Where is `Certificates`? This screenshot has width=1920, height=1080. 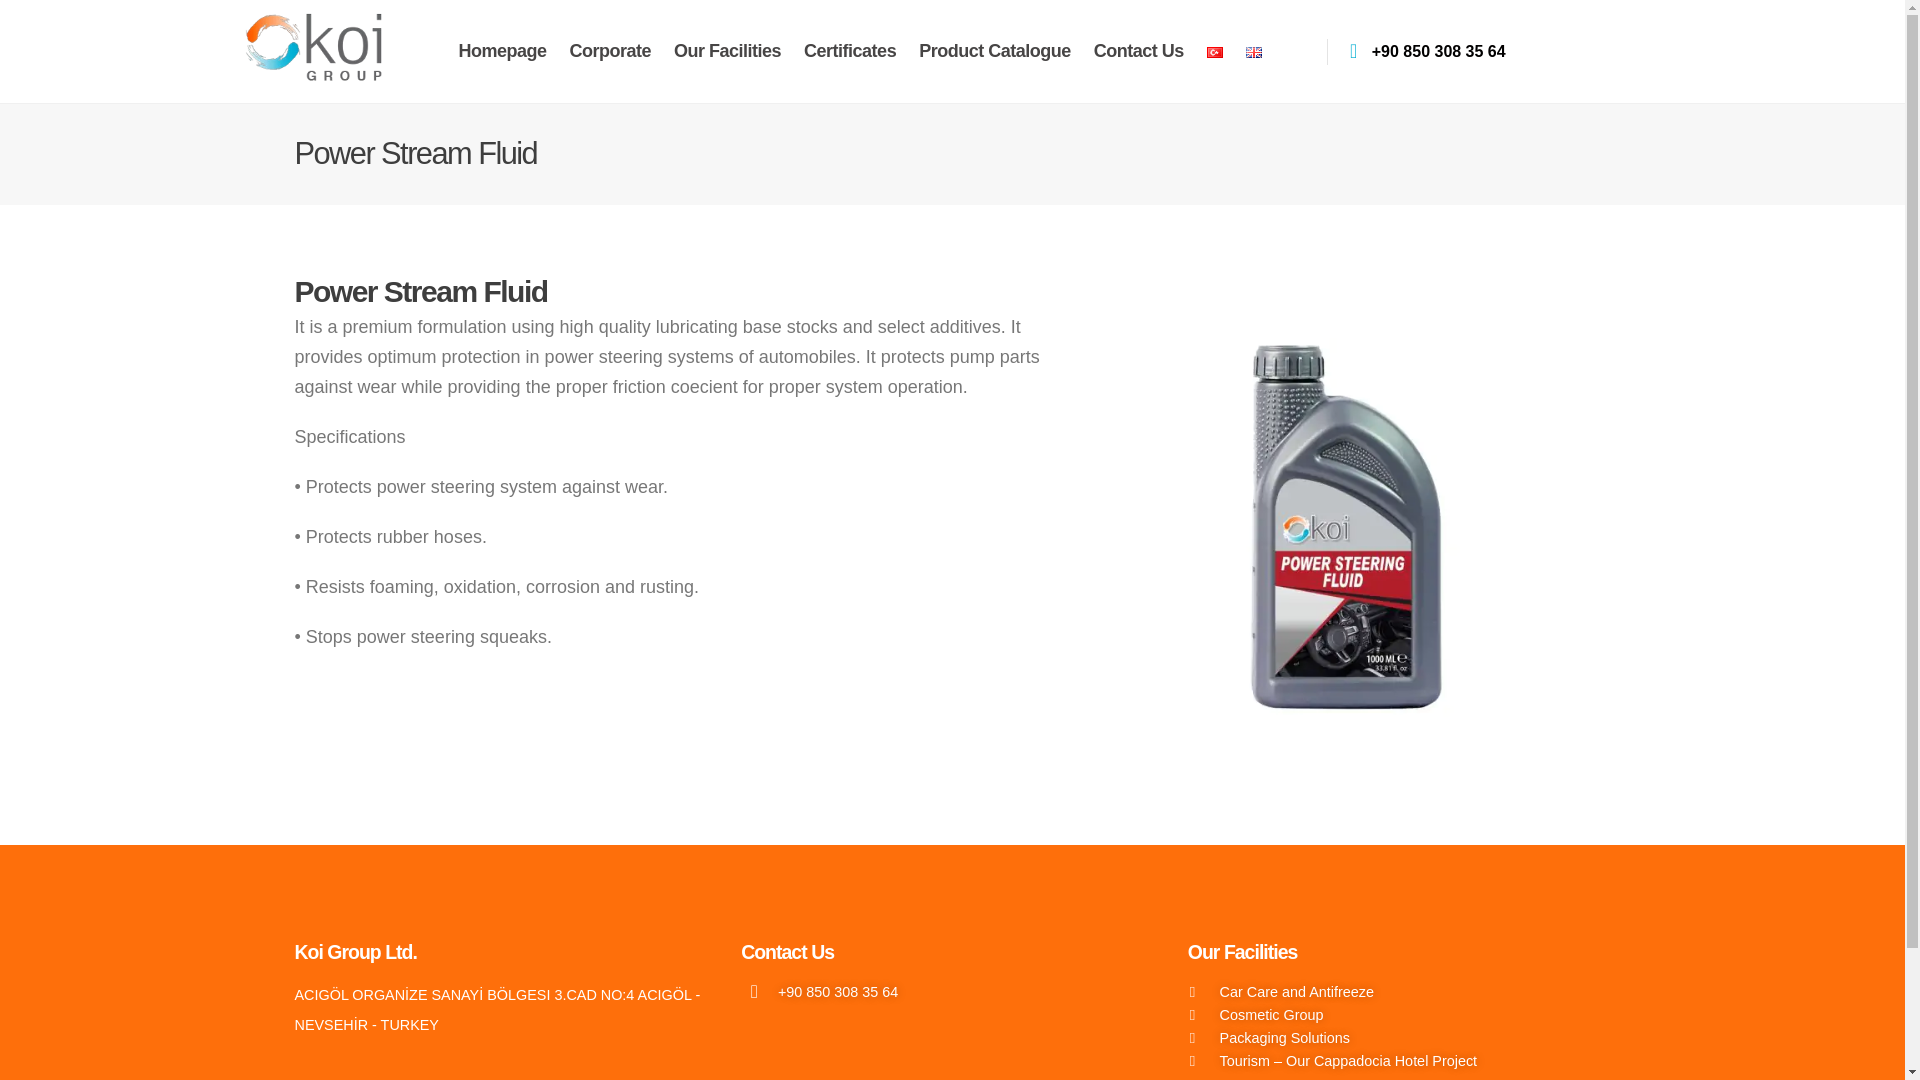 Certificates is located at coordinates (850, 50).